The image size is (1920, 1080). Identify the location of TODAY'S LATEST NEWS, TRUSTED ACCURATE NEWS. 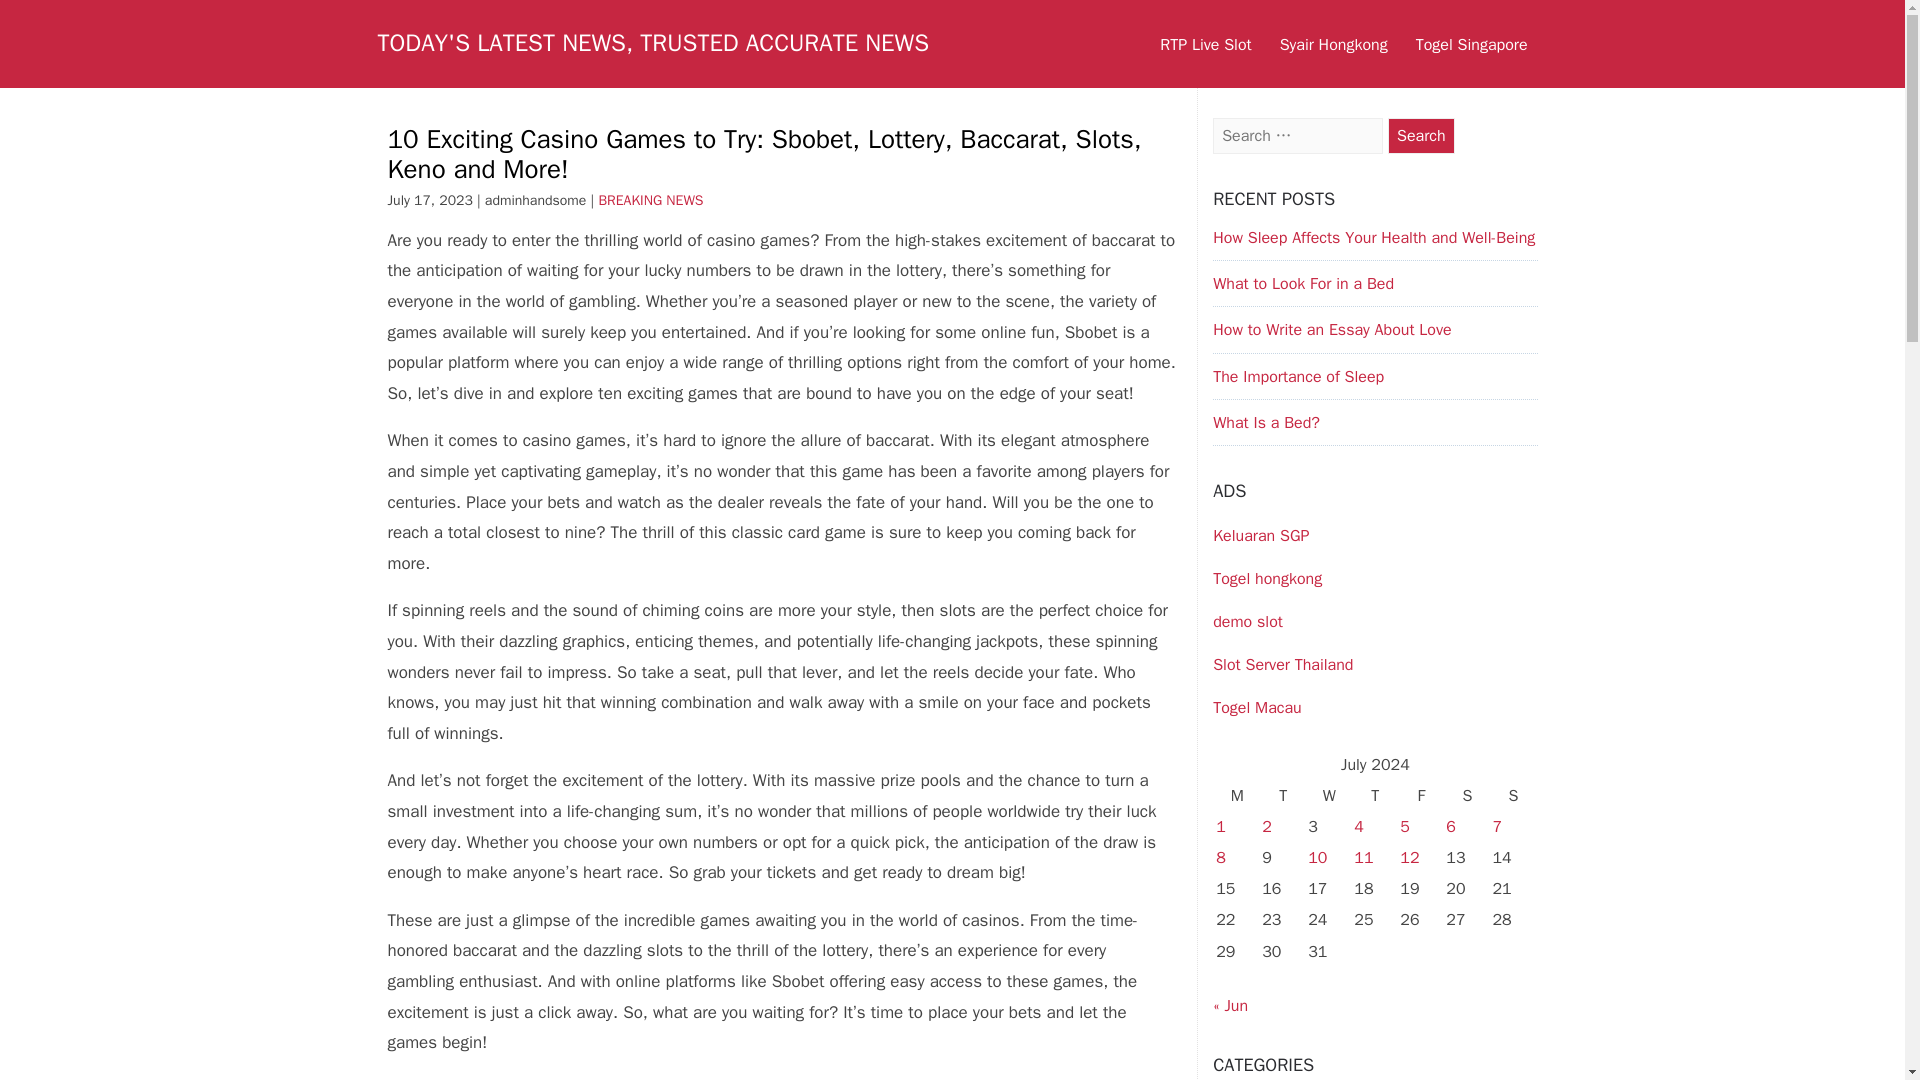
(654, 43).